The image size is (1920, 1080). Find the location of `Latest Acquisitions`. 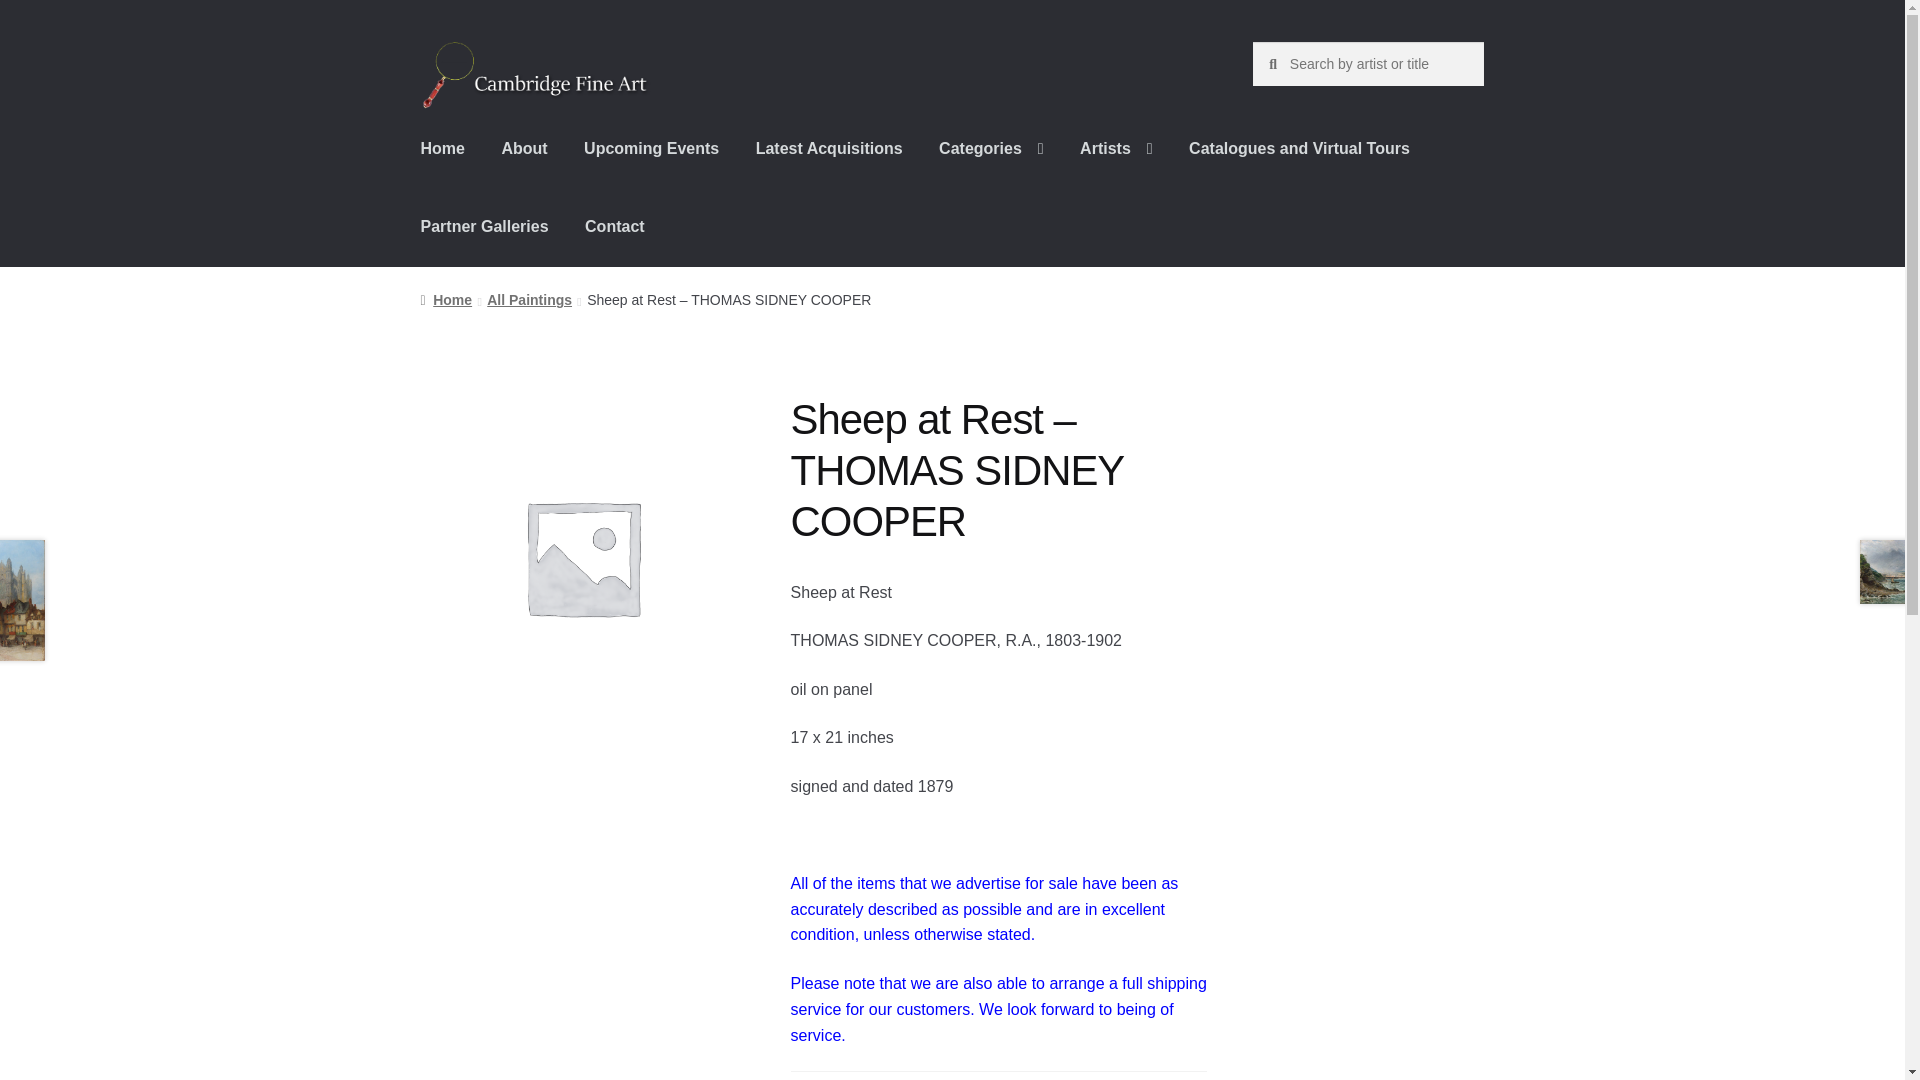

Latest Acquisitions is located at coordinates (829, 148).